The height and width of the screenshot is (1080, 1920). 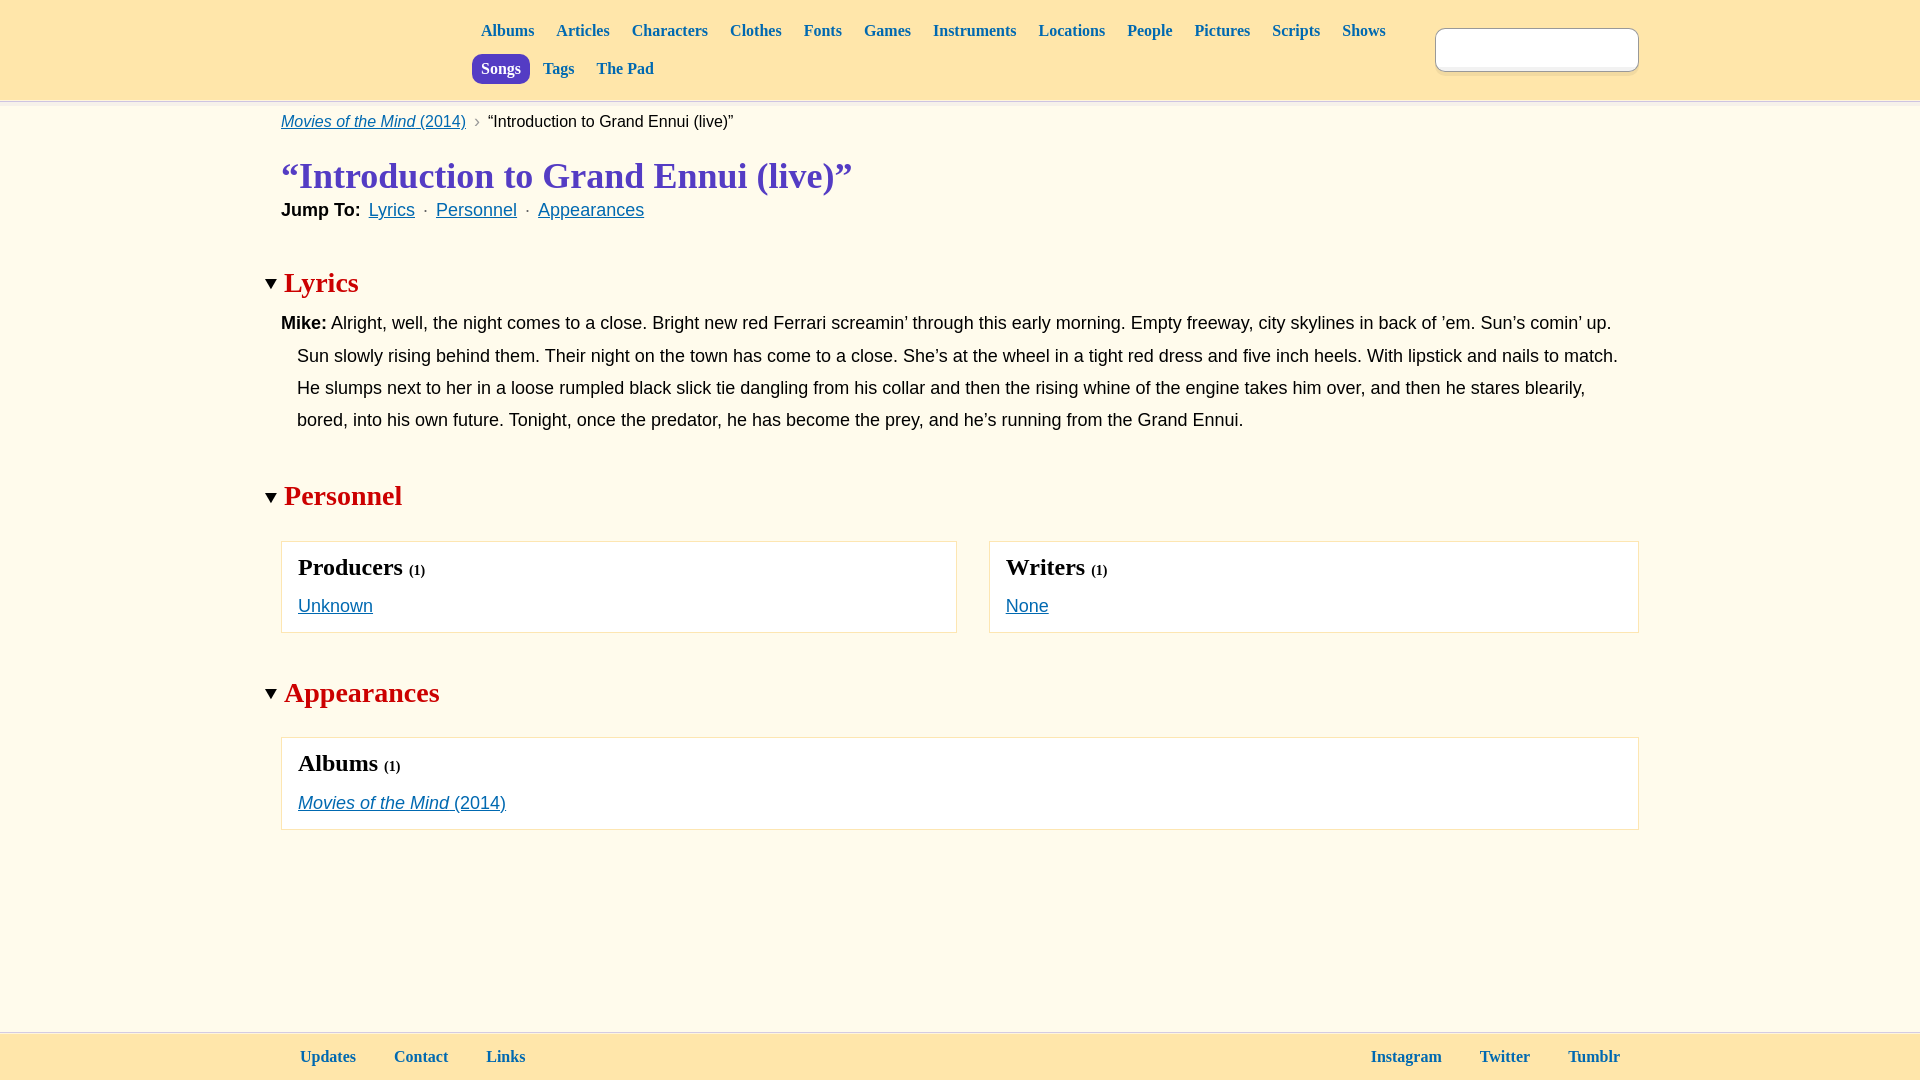 What do you see at coordinates (1072, 31) in the screenshot?
I see `Locations` at bounding box center [1072, 31].